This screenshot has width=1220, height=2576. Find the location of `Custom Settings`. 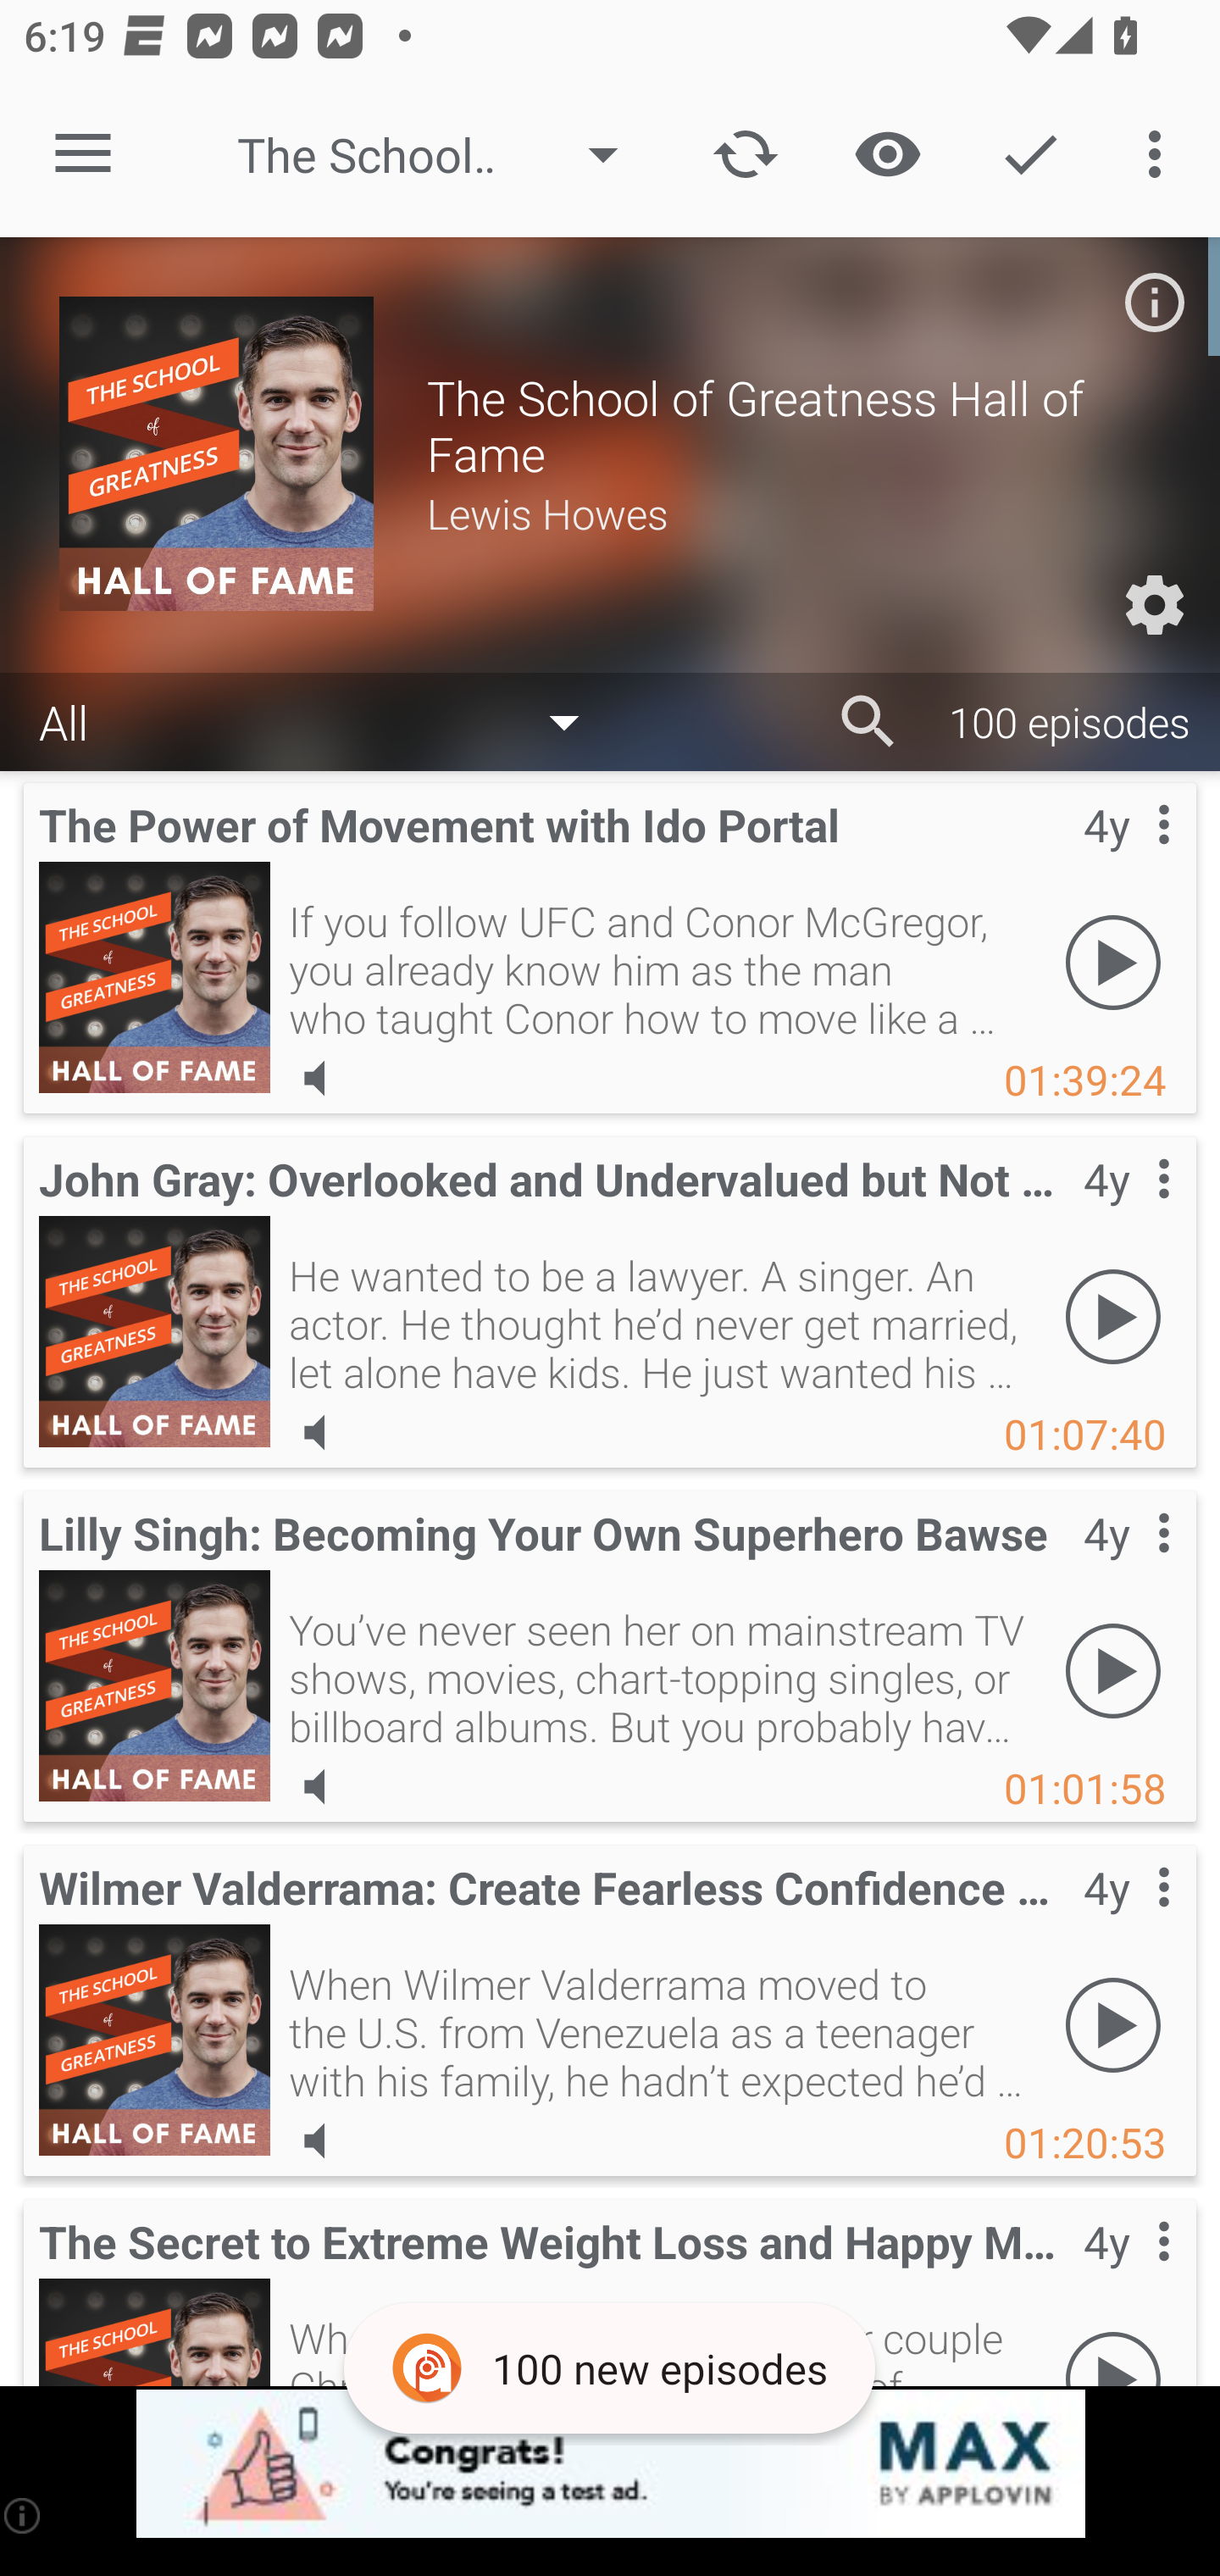

Custom Settings is located at coordinates (1154, 605).